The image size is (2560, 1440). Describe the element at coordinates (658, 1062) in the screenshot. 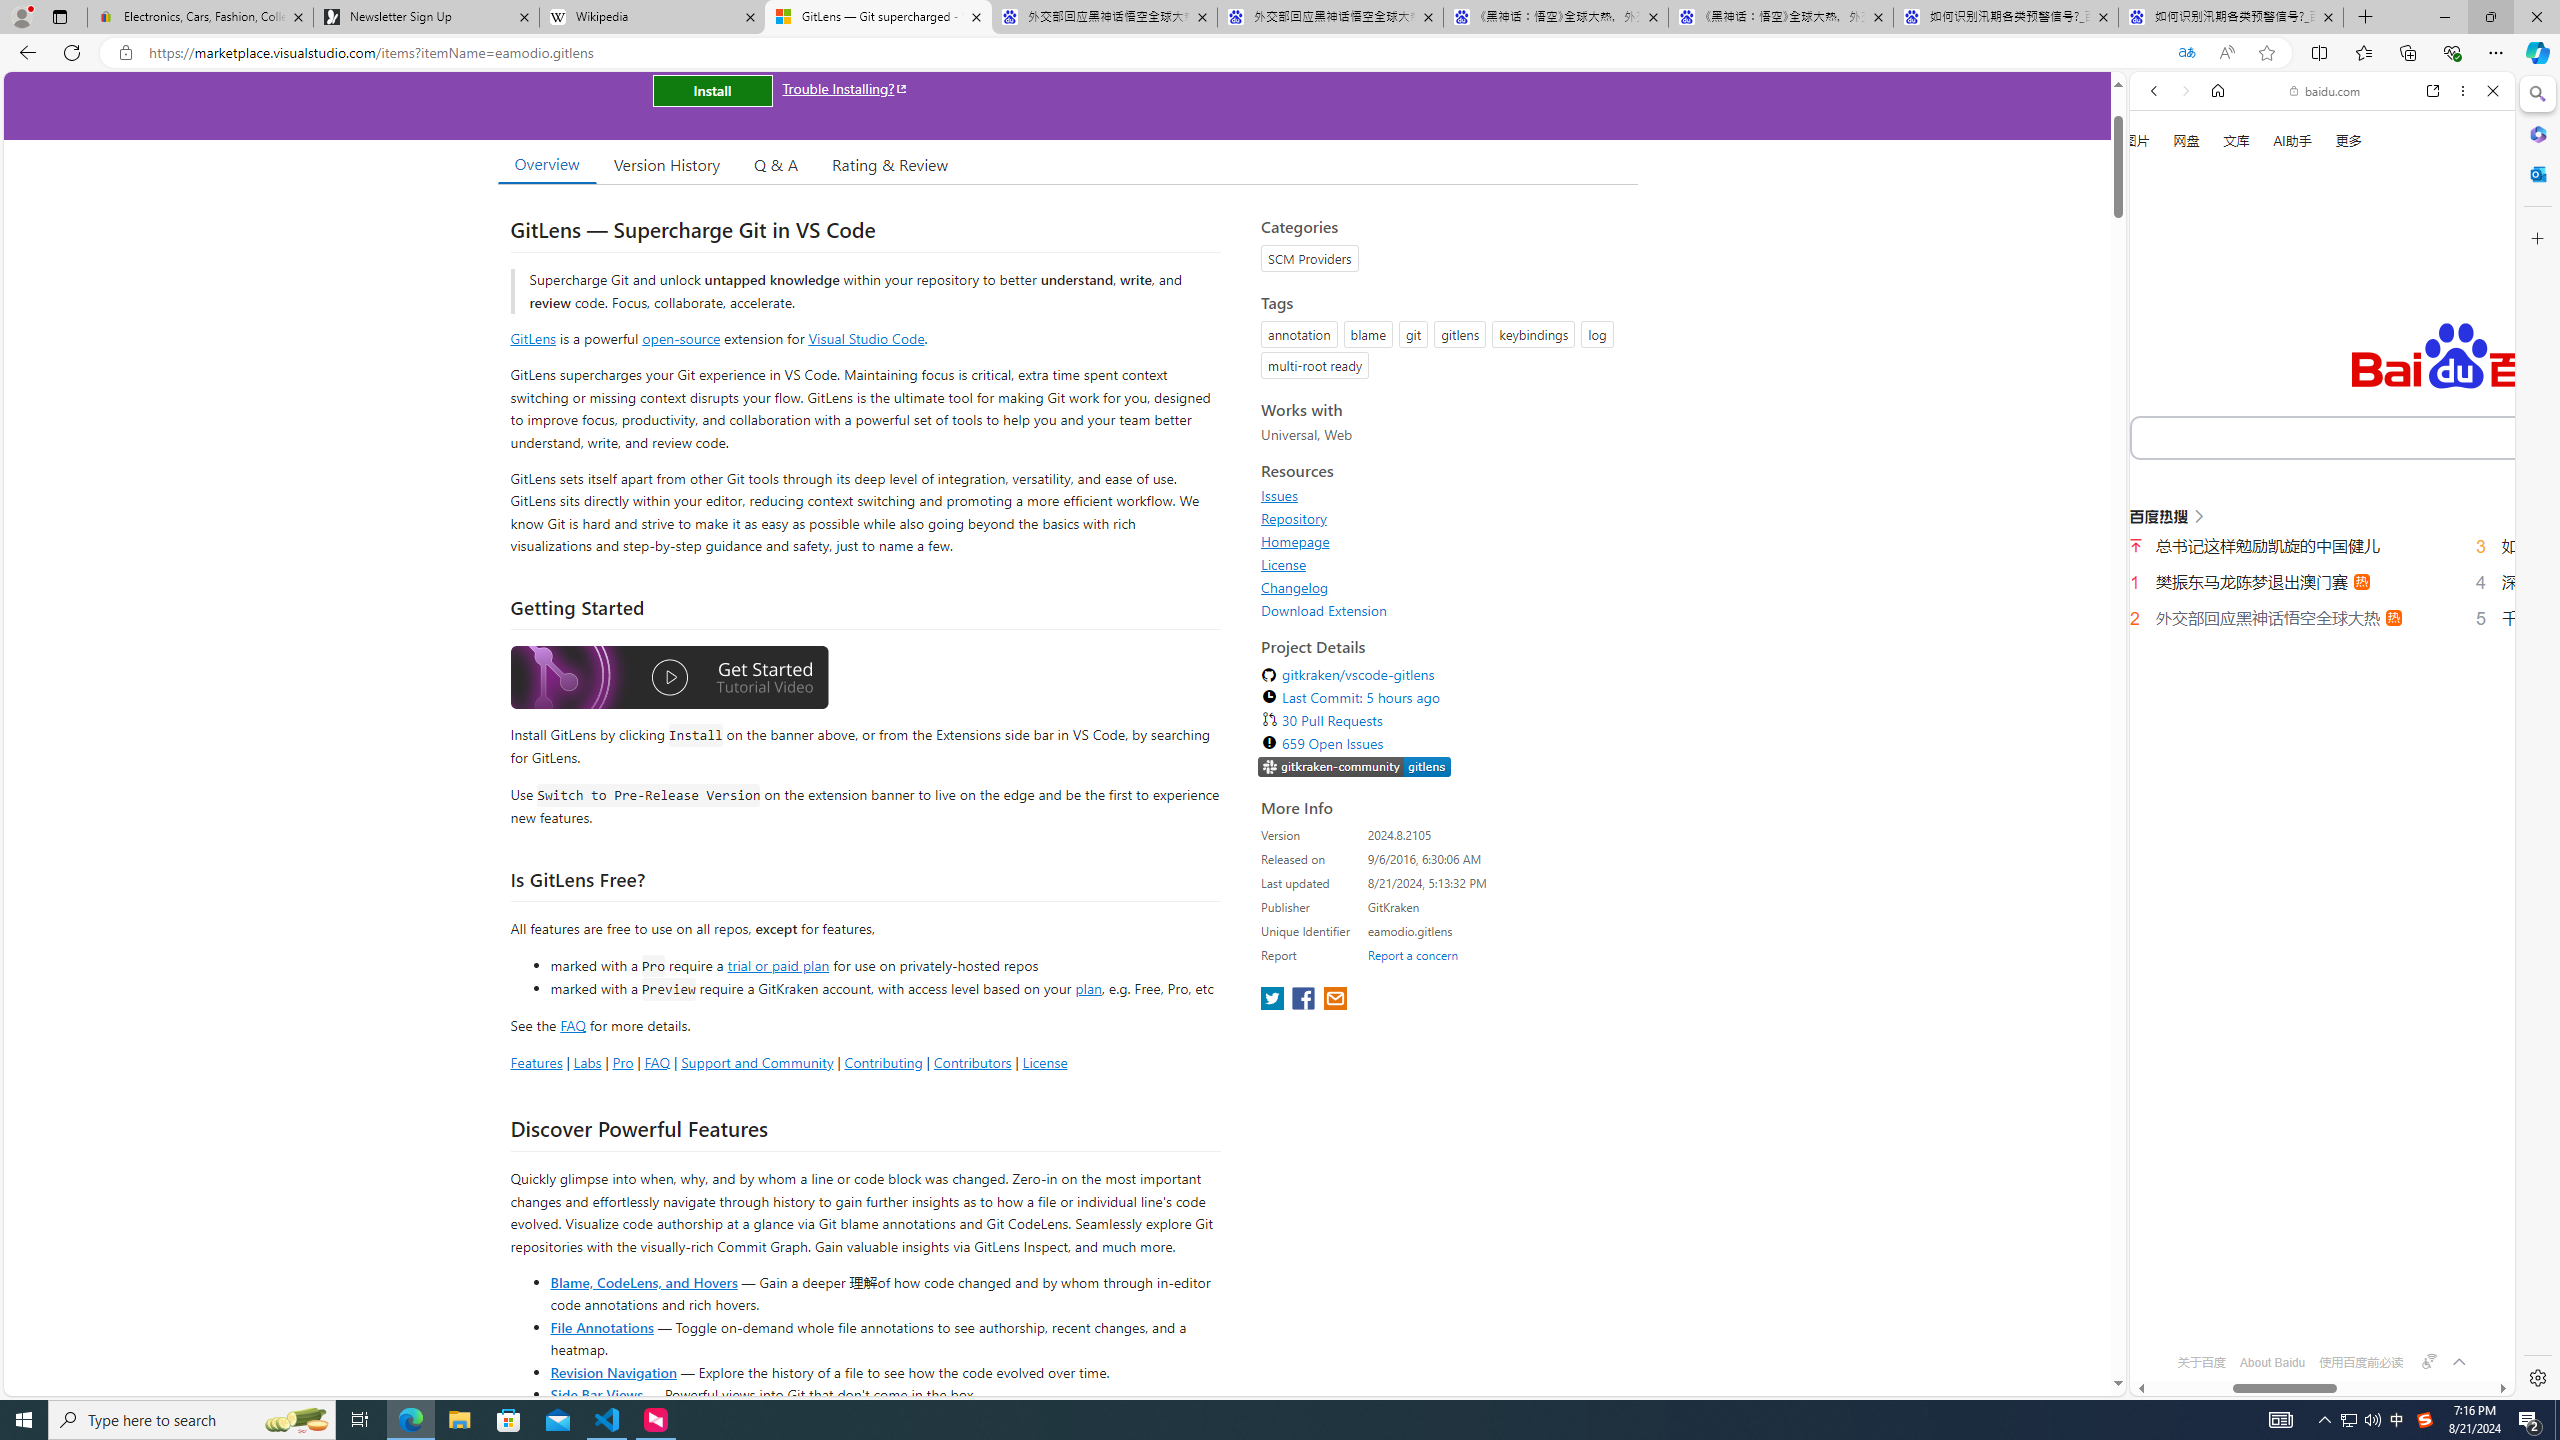

I see `FAQ` at that location.